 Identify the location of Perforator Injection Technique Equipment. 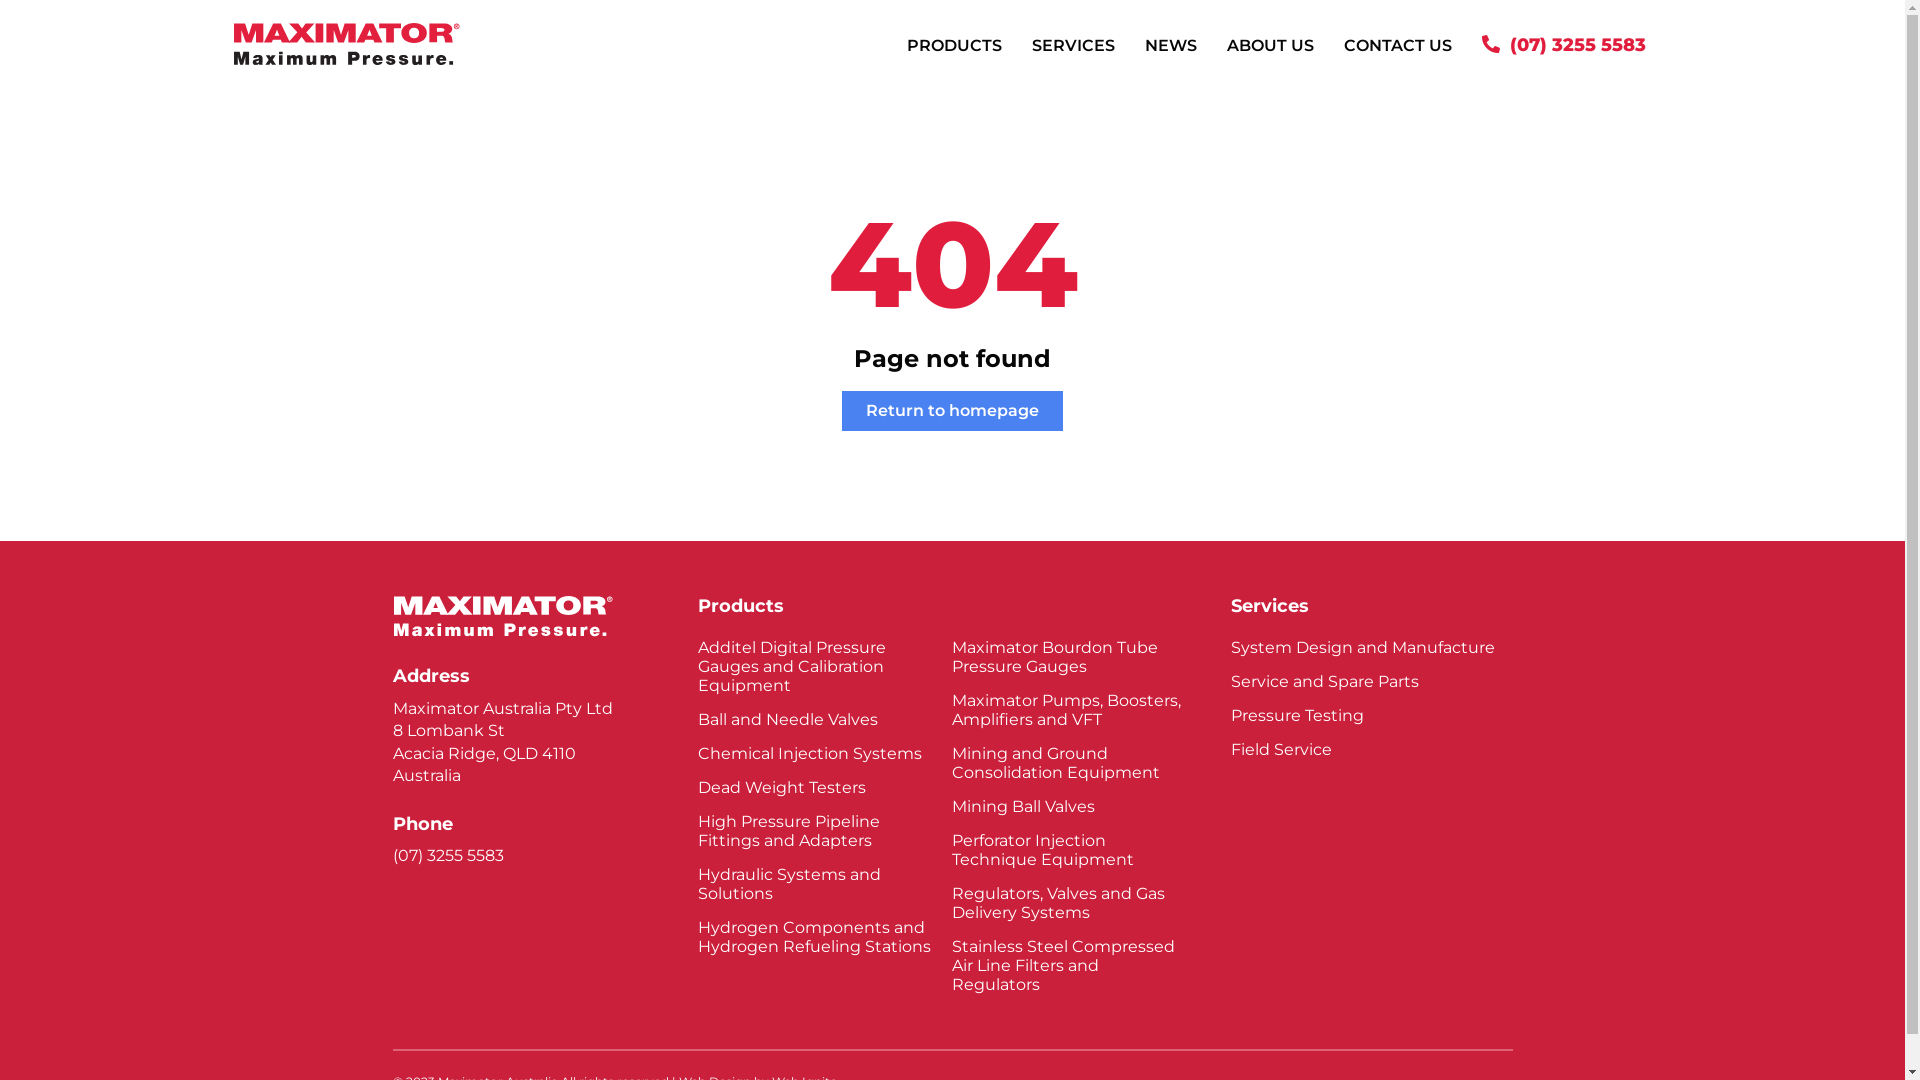
(1072, 850).